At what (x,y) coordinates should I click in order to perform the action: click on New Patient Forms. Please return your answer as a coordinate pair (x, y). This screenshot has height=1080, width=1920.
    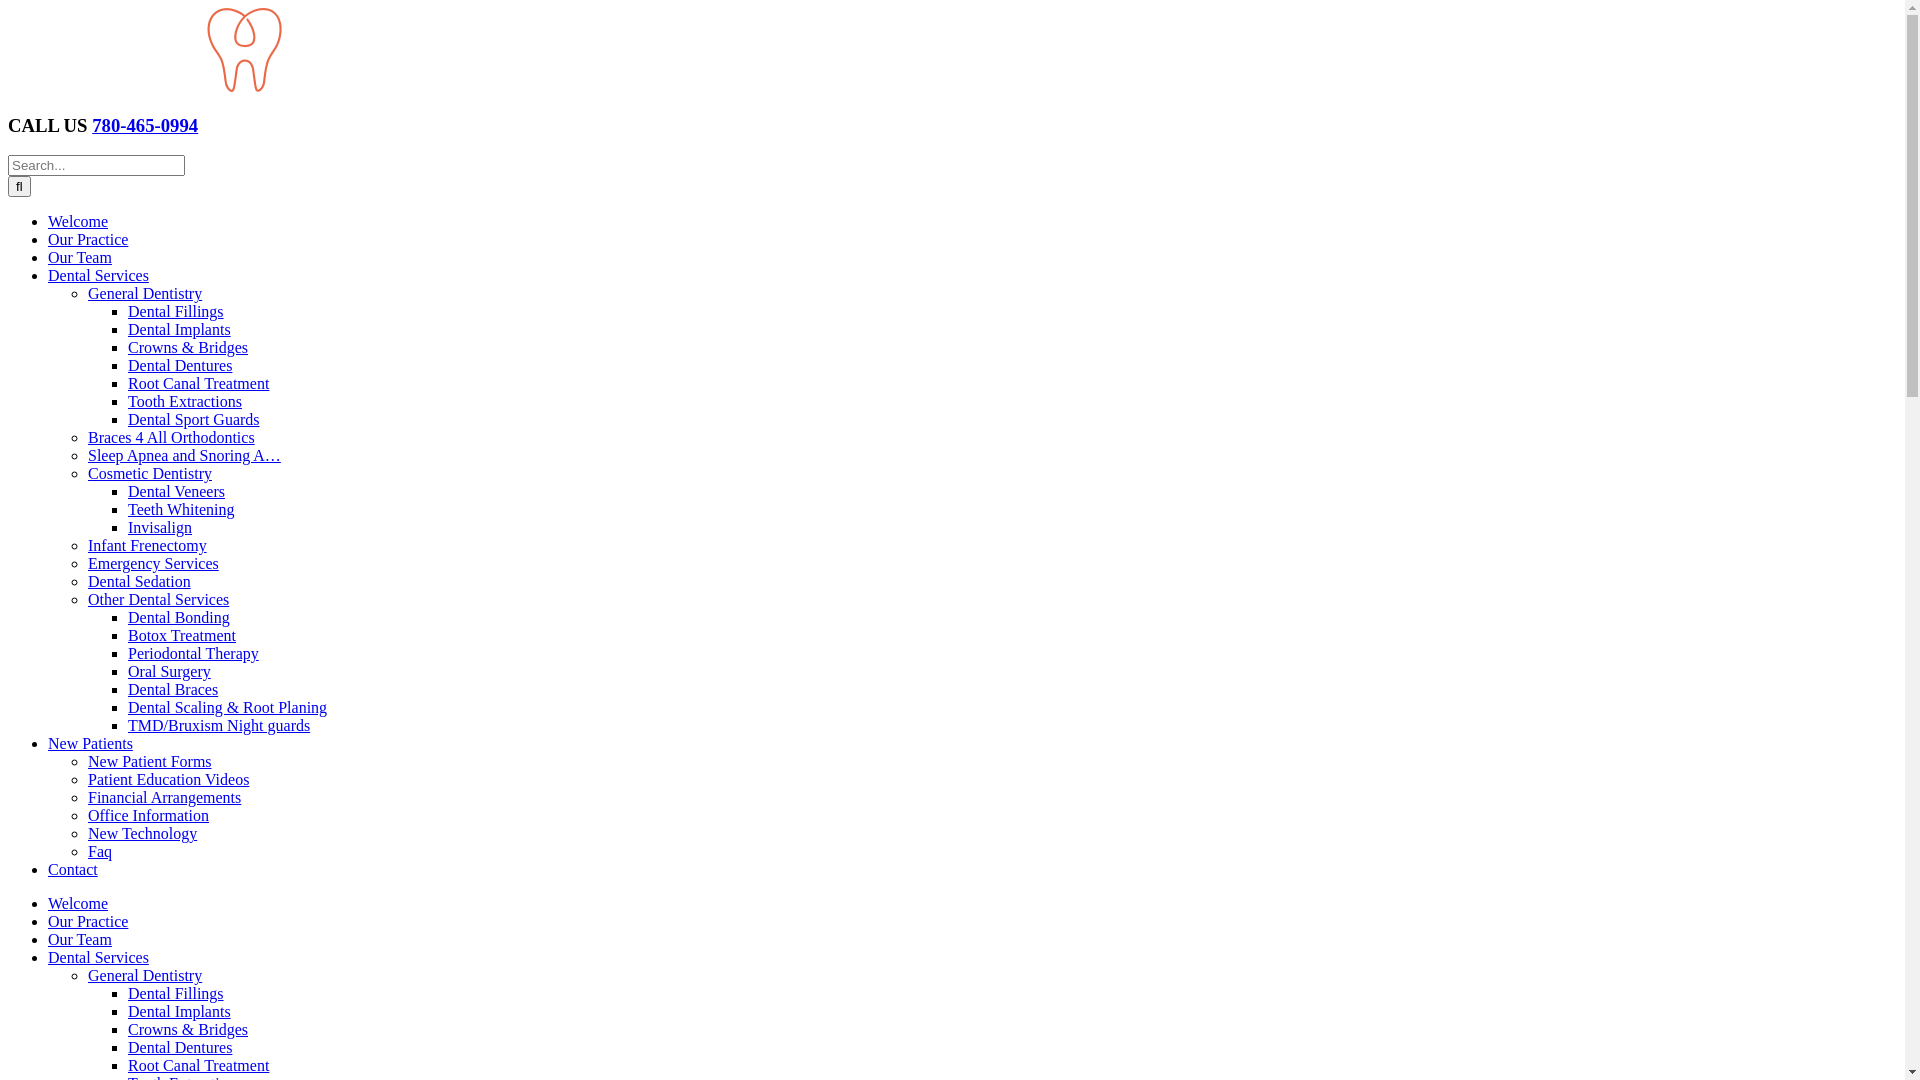
    Looking at the image, I should click on (150, 761).